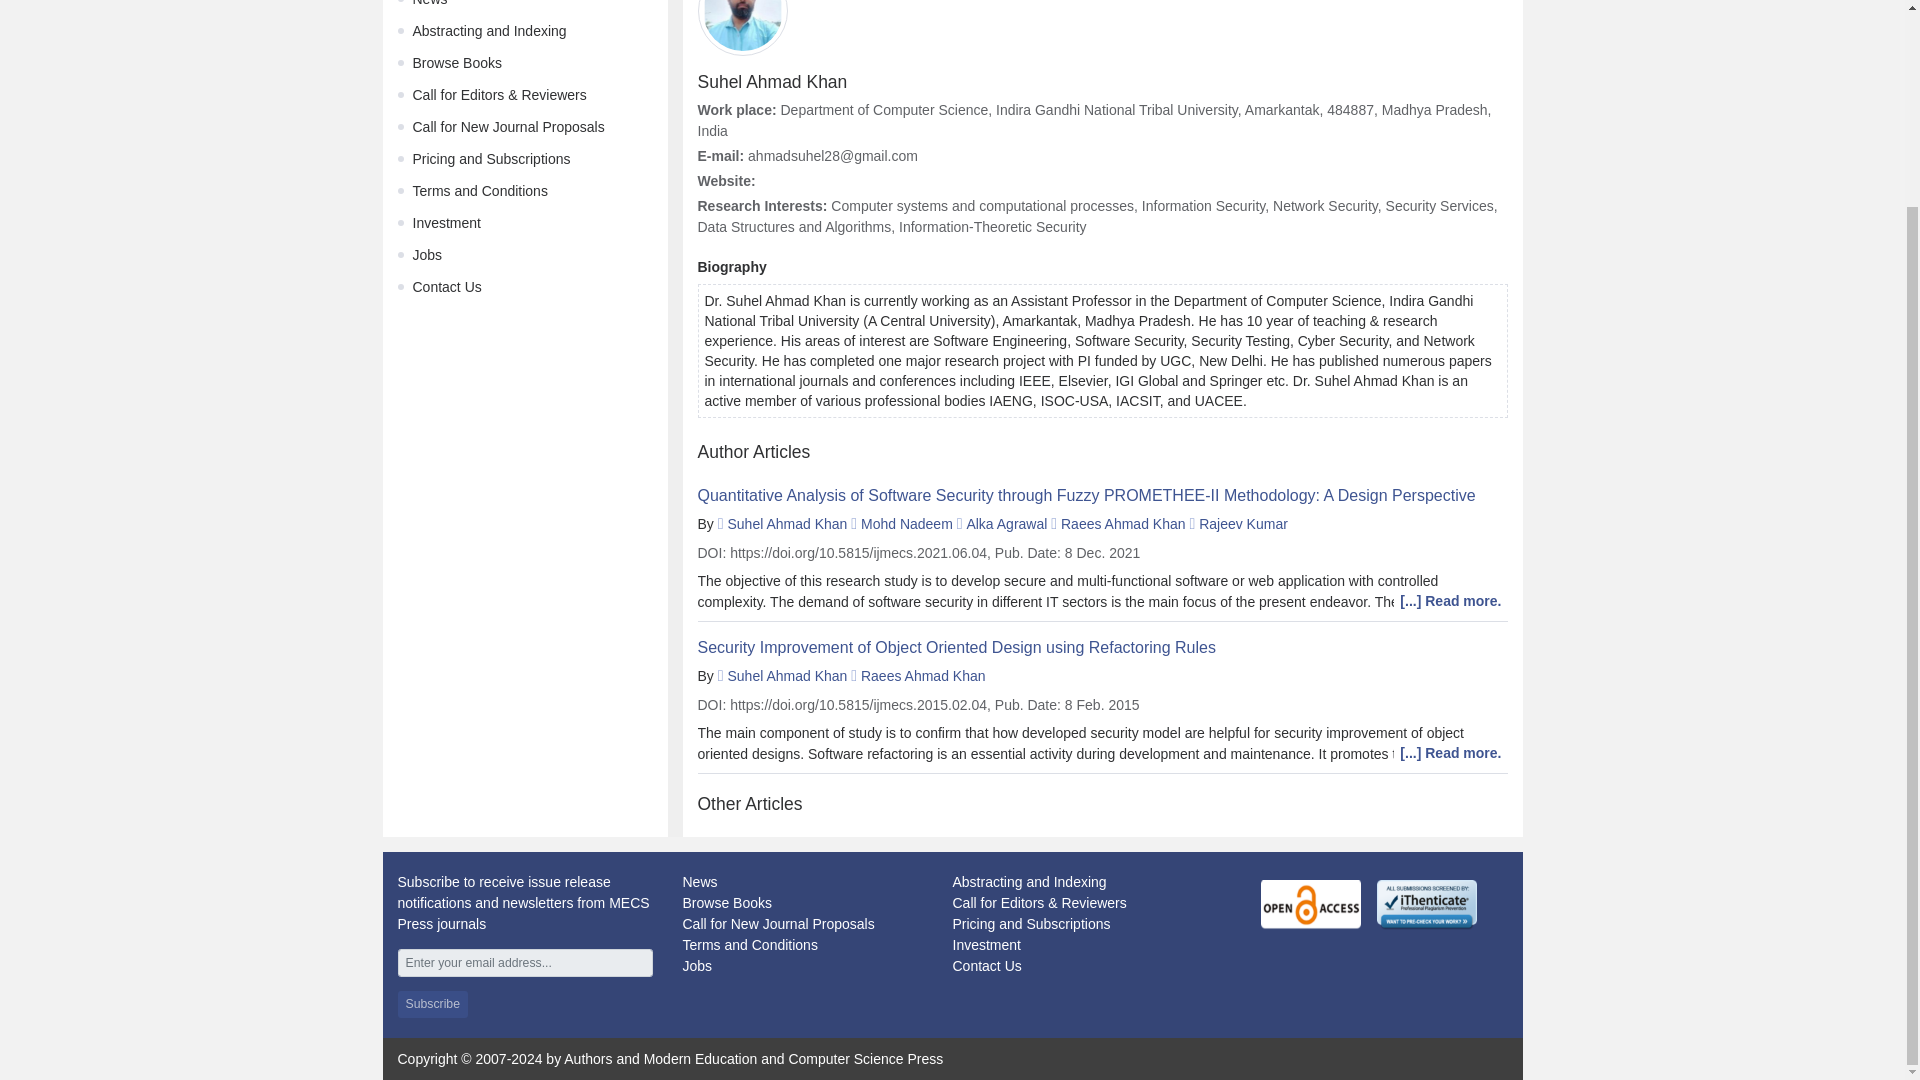  What do you see at coordinates (489, 30) in the screenshot?
I see `Abstracting and Indexing` at bounding box center [489, 30].